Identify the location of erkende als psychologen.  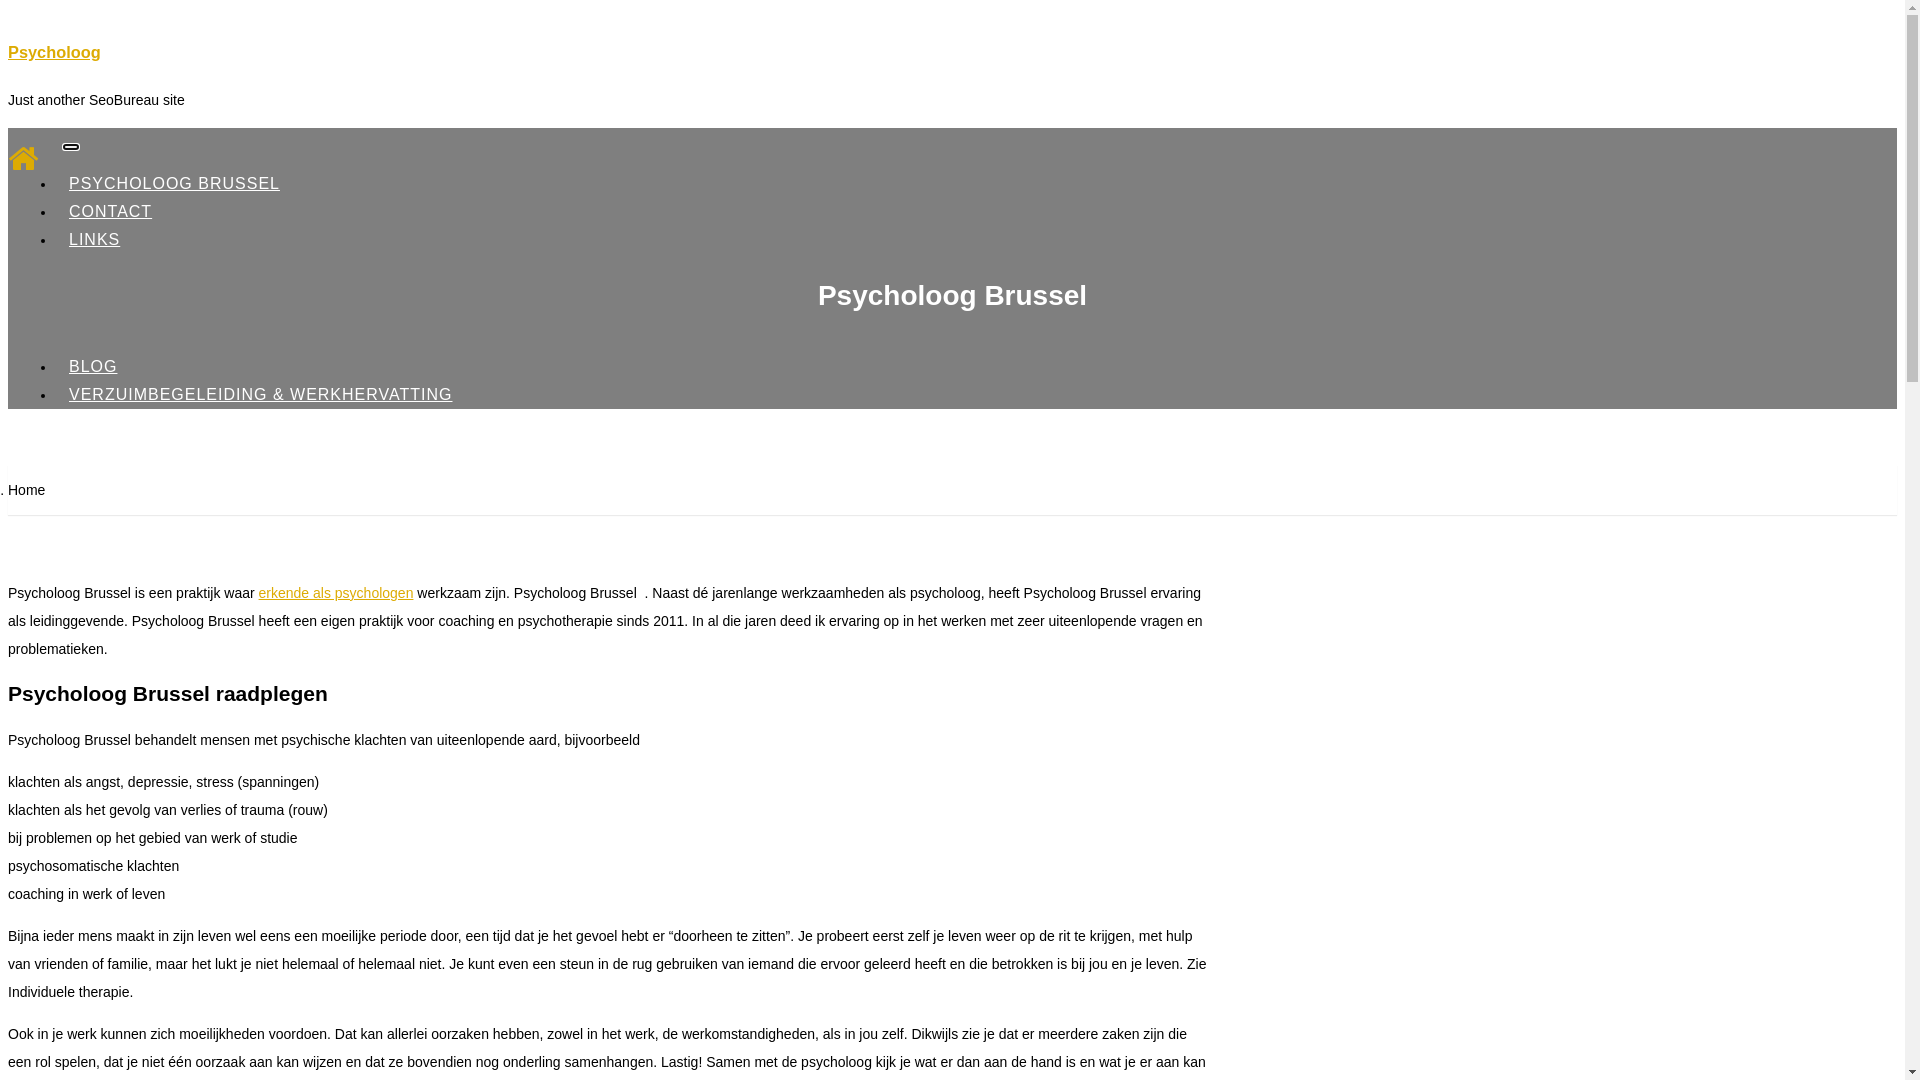
(336, 593).